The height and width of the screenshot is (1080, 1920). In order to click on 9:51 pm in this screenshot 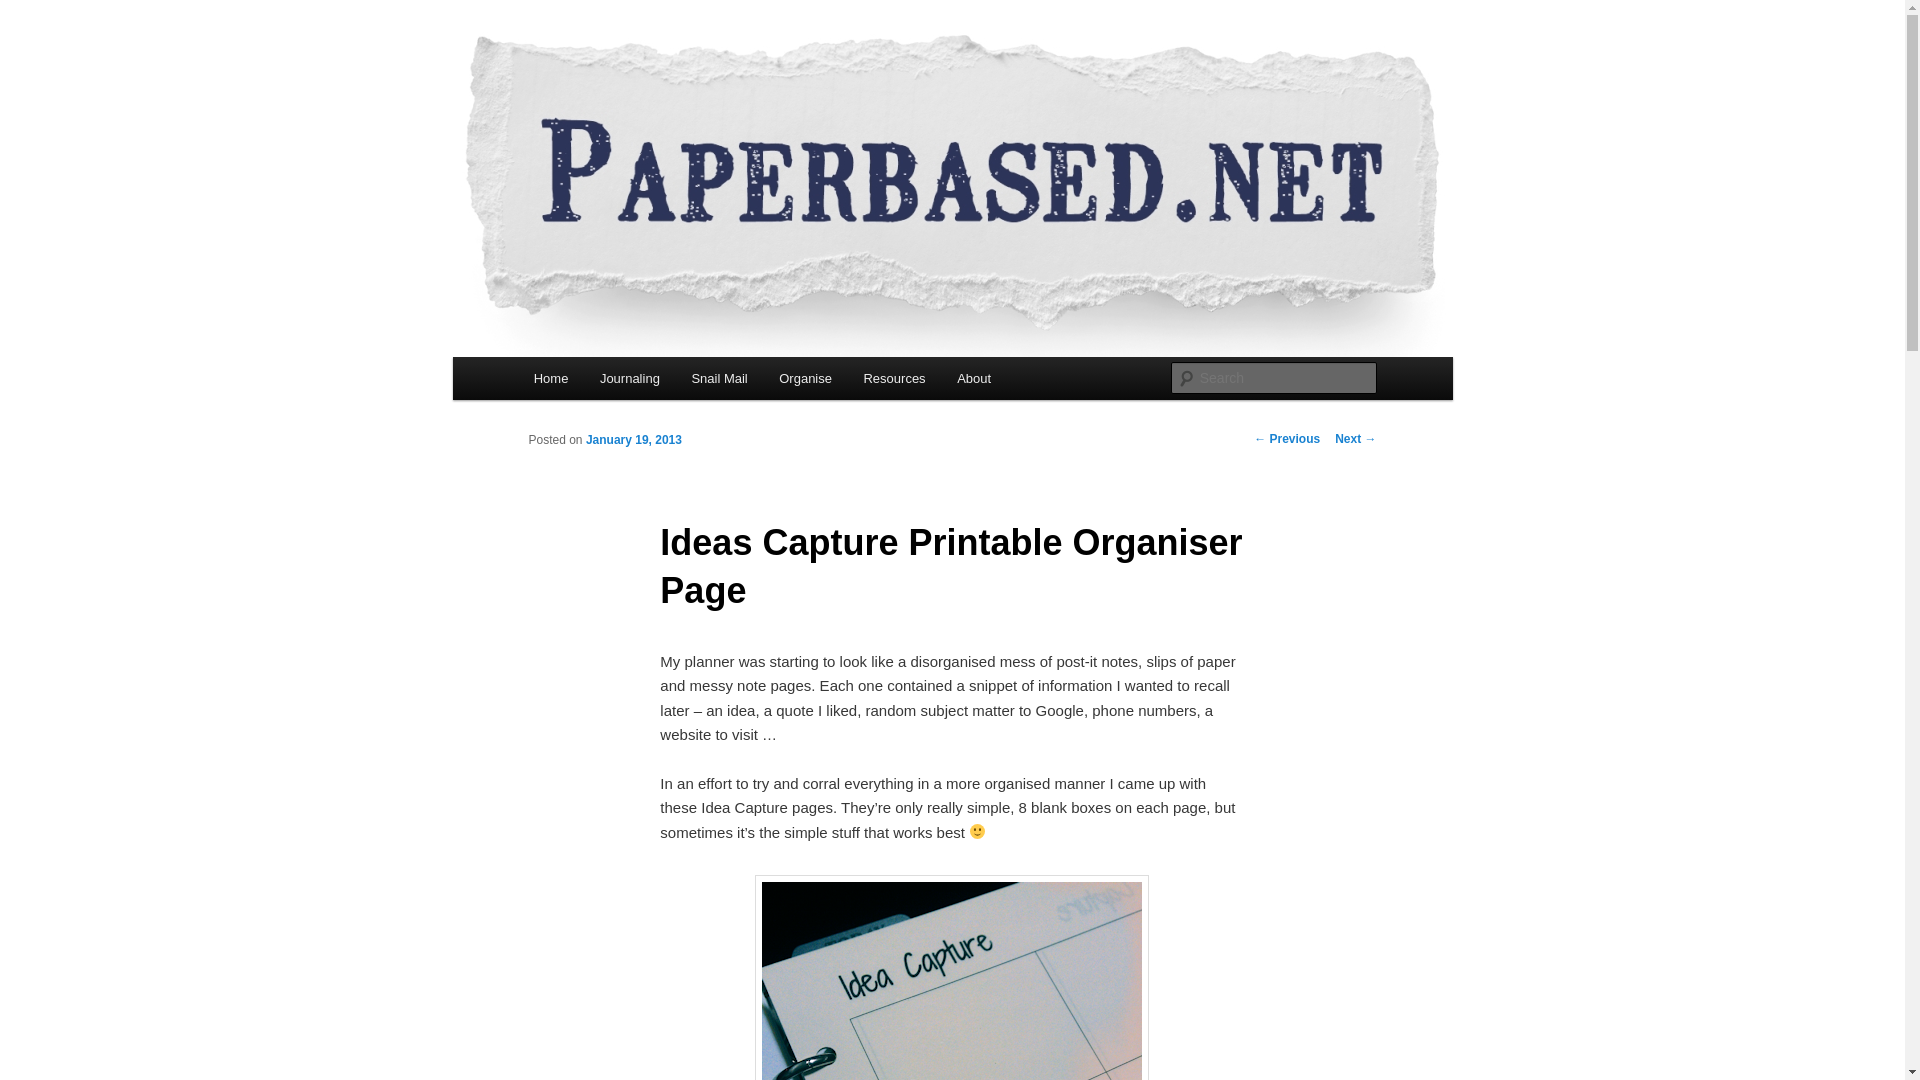, I will do `click(633, 440)`.